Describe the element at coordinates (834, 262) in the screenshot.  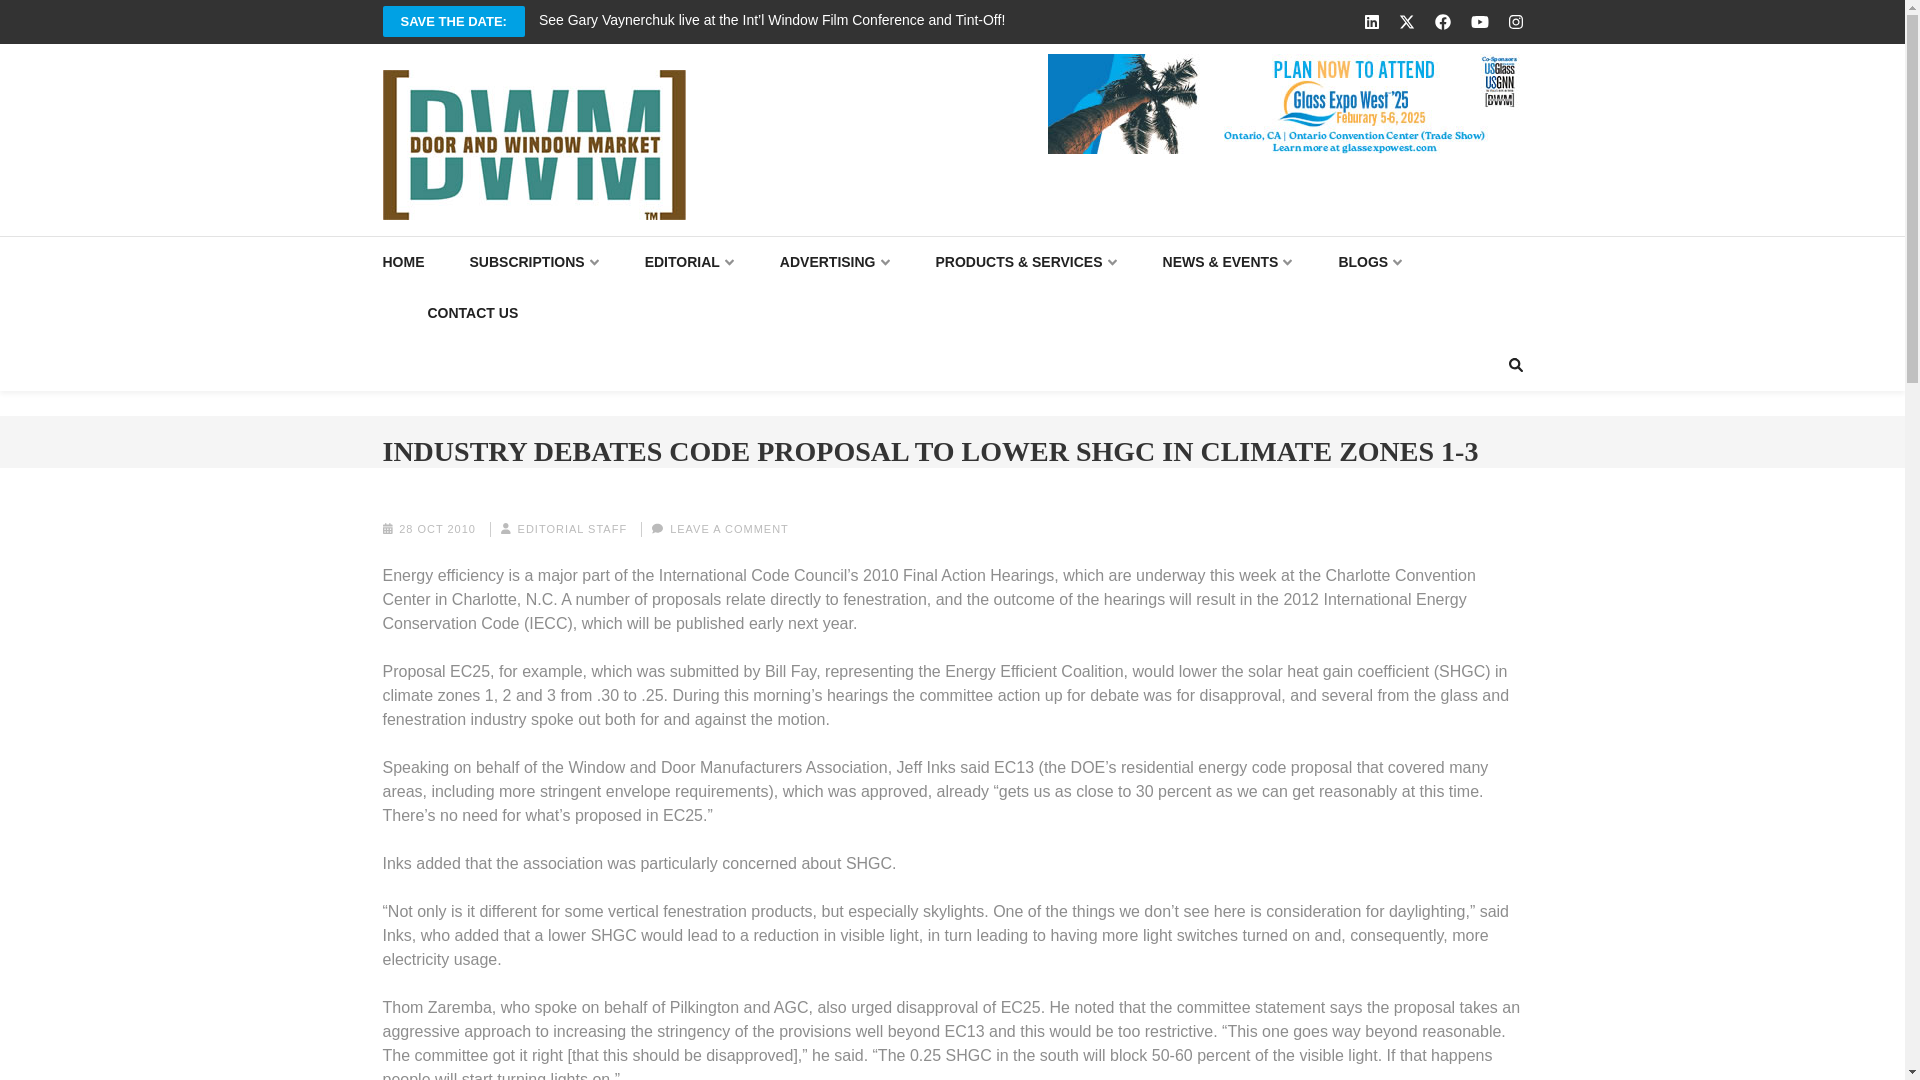
I see `ADVERTISING` at that location.